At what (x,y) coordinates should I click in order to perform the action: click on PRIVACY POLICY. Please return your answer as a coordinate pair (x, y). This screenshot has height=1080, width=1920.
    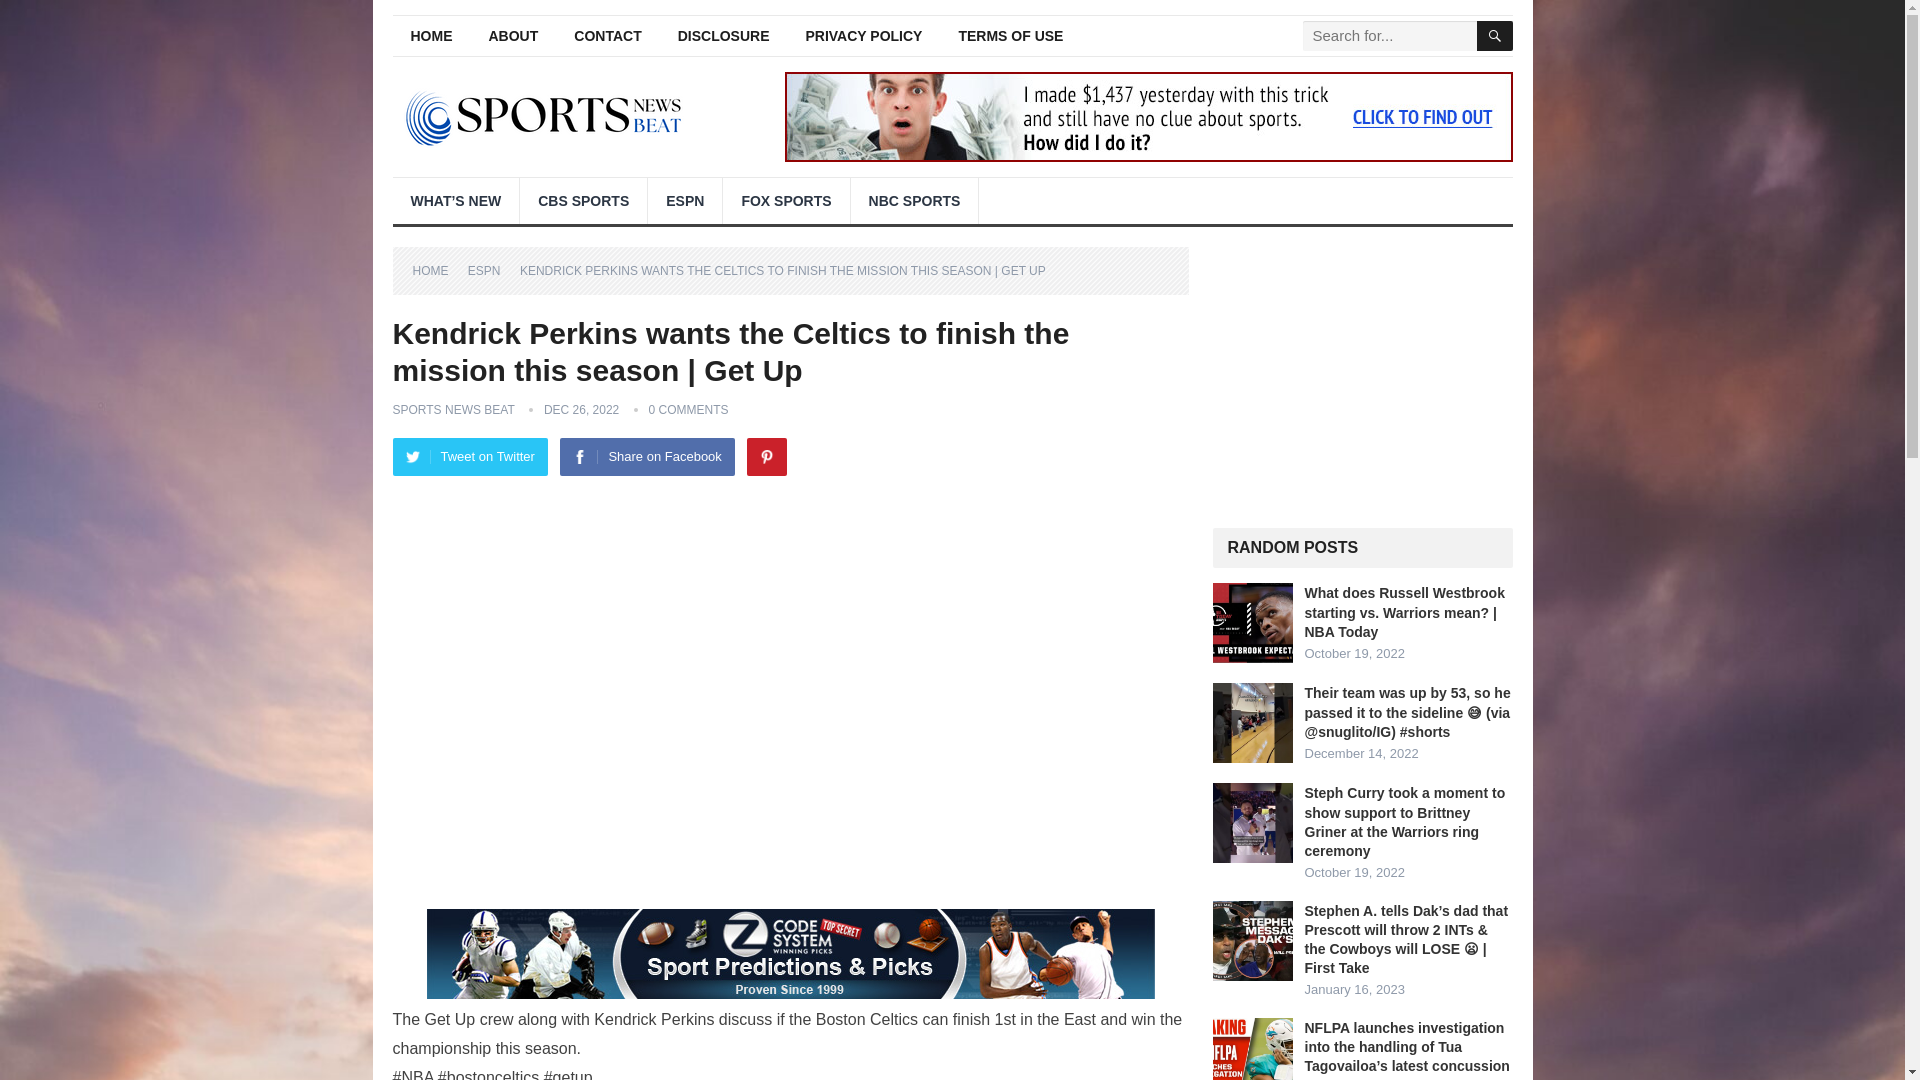
    Looking at the image, I should click on (864, 36).